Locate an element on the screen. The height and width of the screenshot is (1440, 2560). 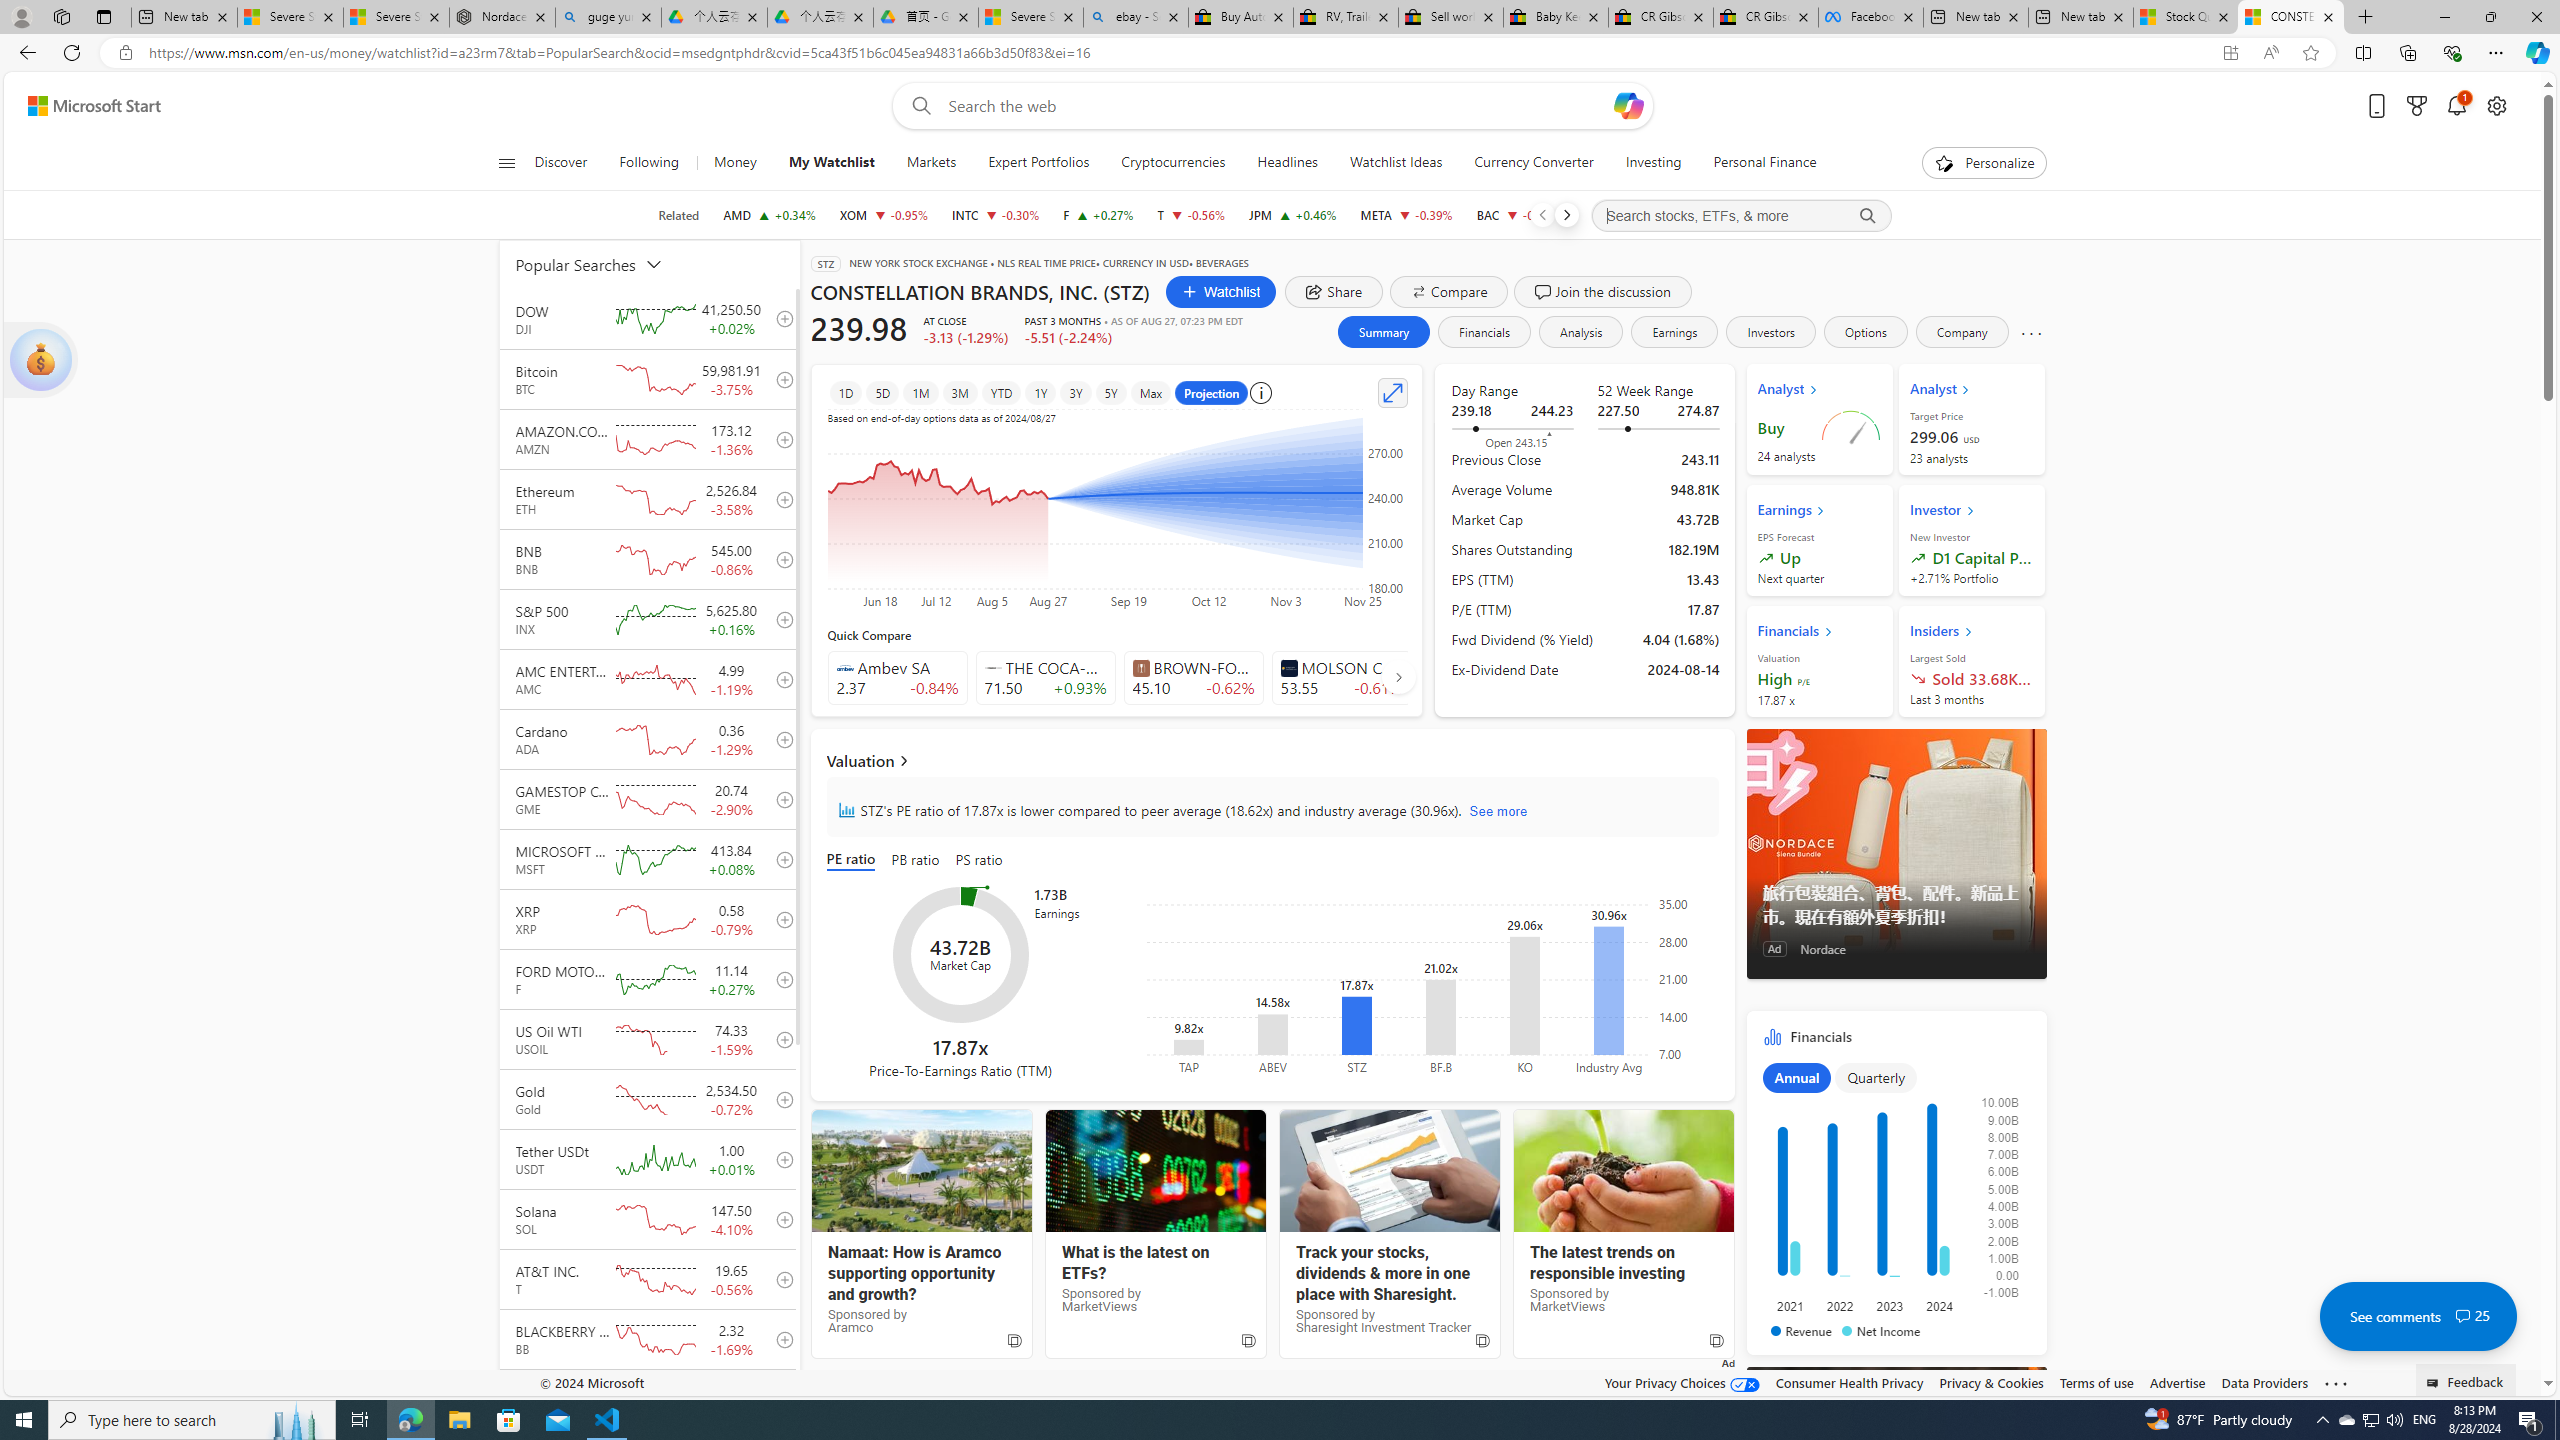
3M is located at coordinates (960, 392).